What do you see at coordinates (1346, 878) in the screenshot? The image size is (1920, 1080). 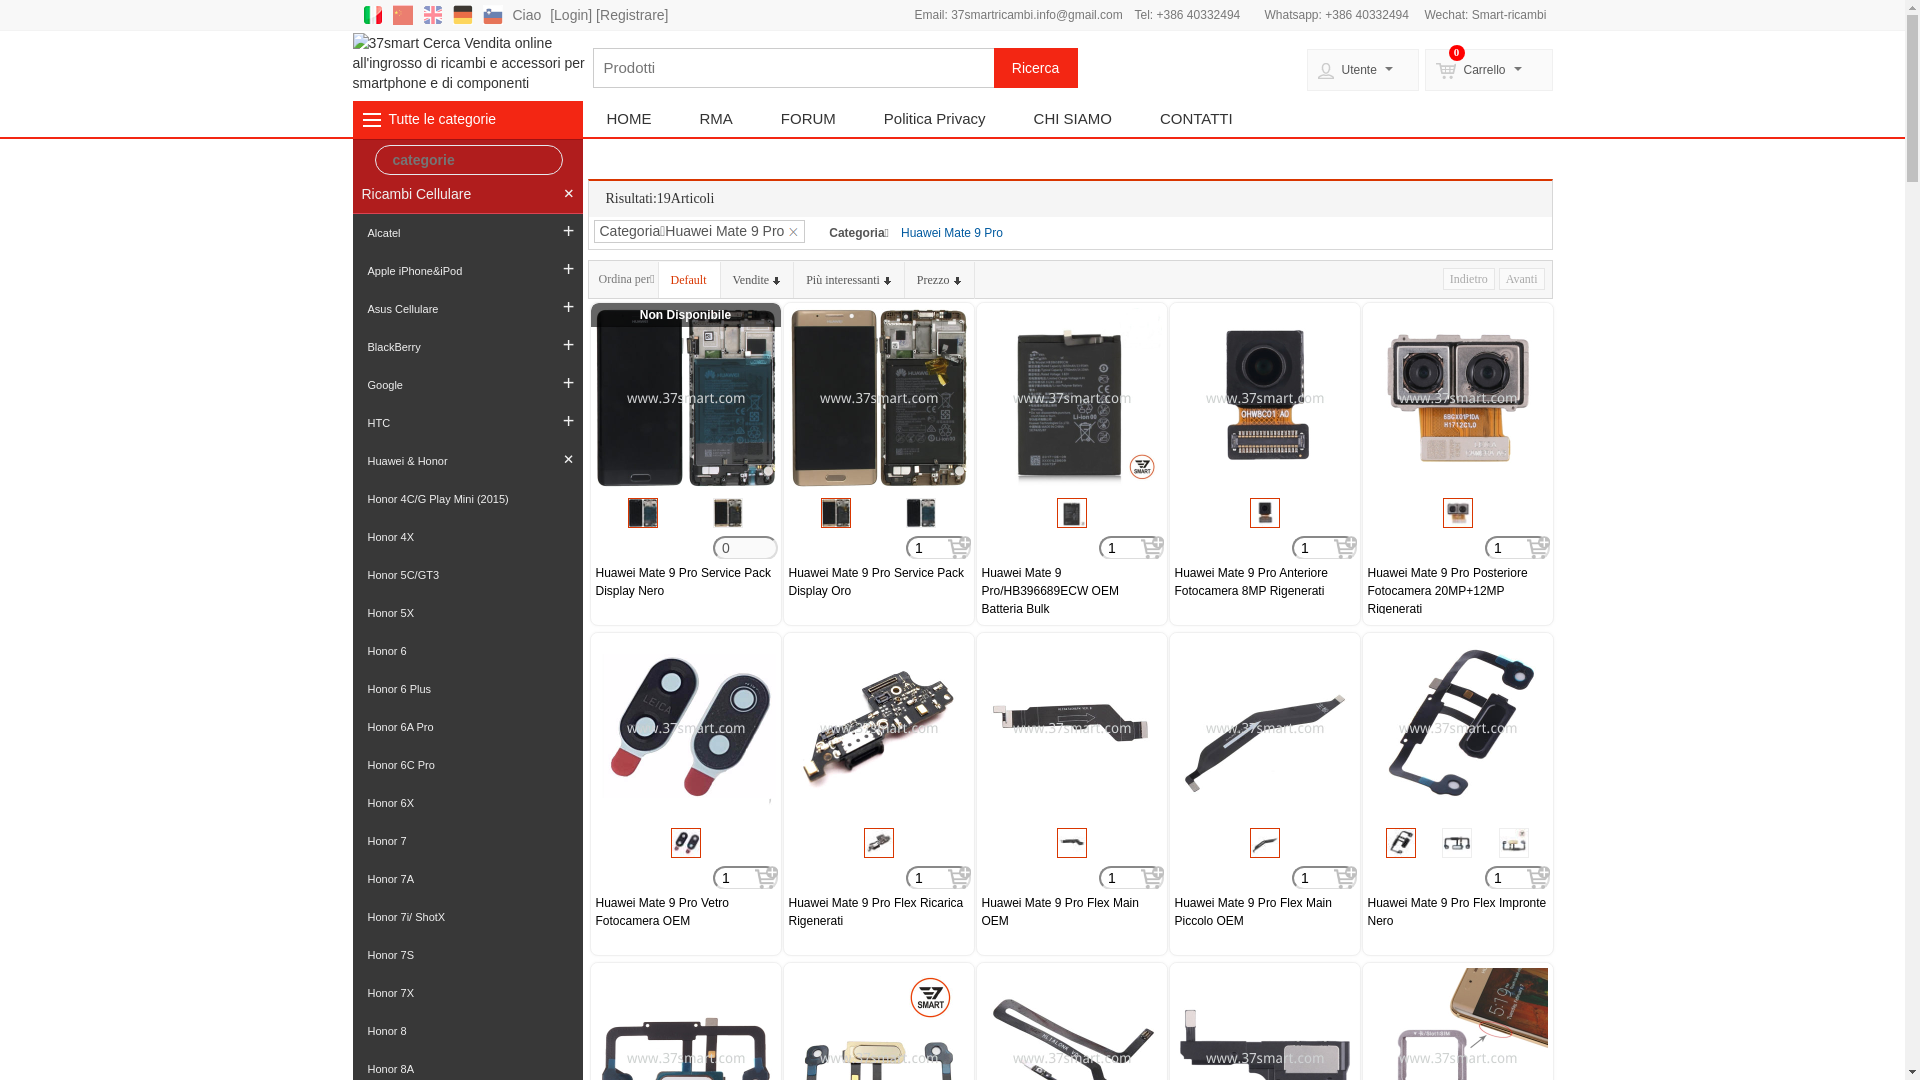 I see `Aggiungi` at bounding box center [1346, 878].